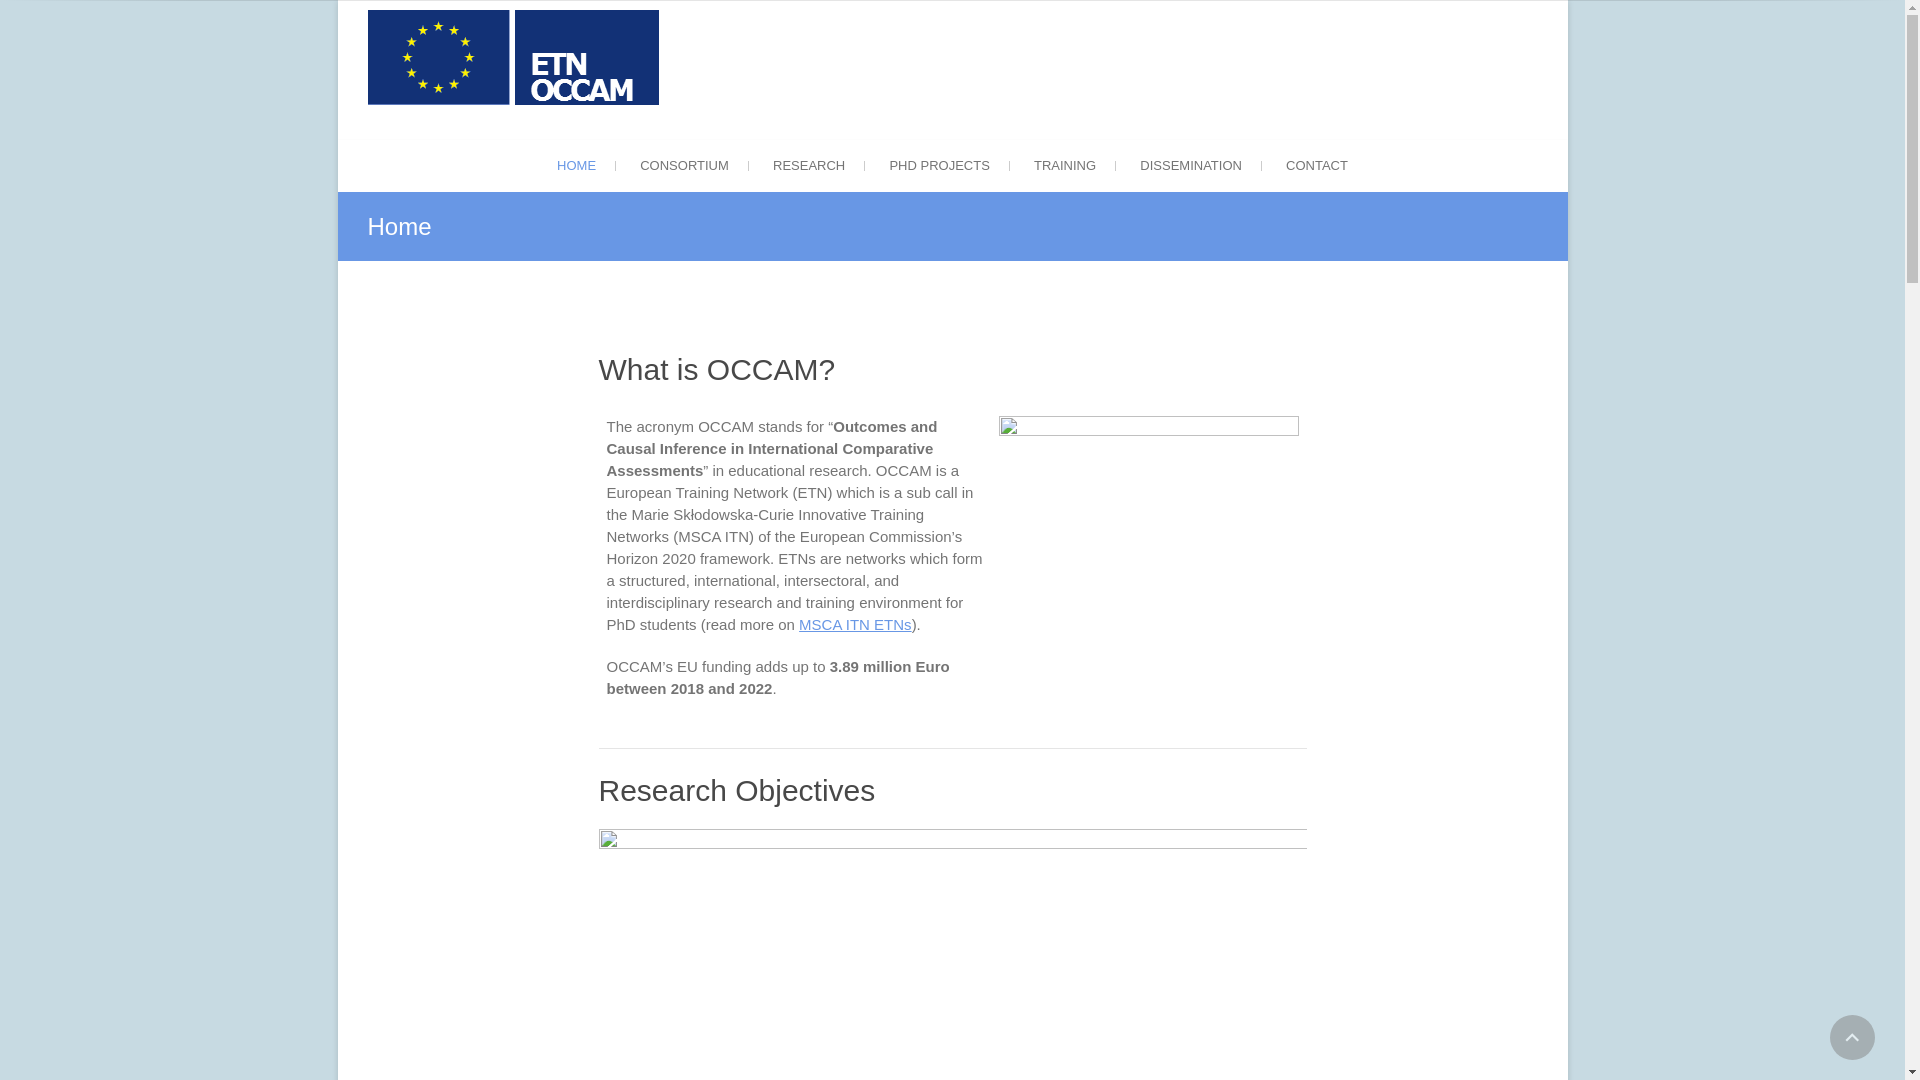 Image resolution: width=1920 pixels, height=1080 pixels. I want to click on CONTACT, so click(1316, 166).